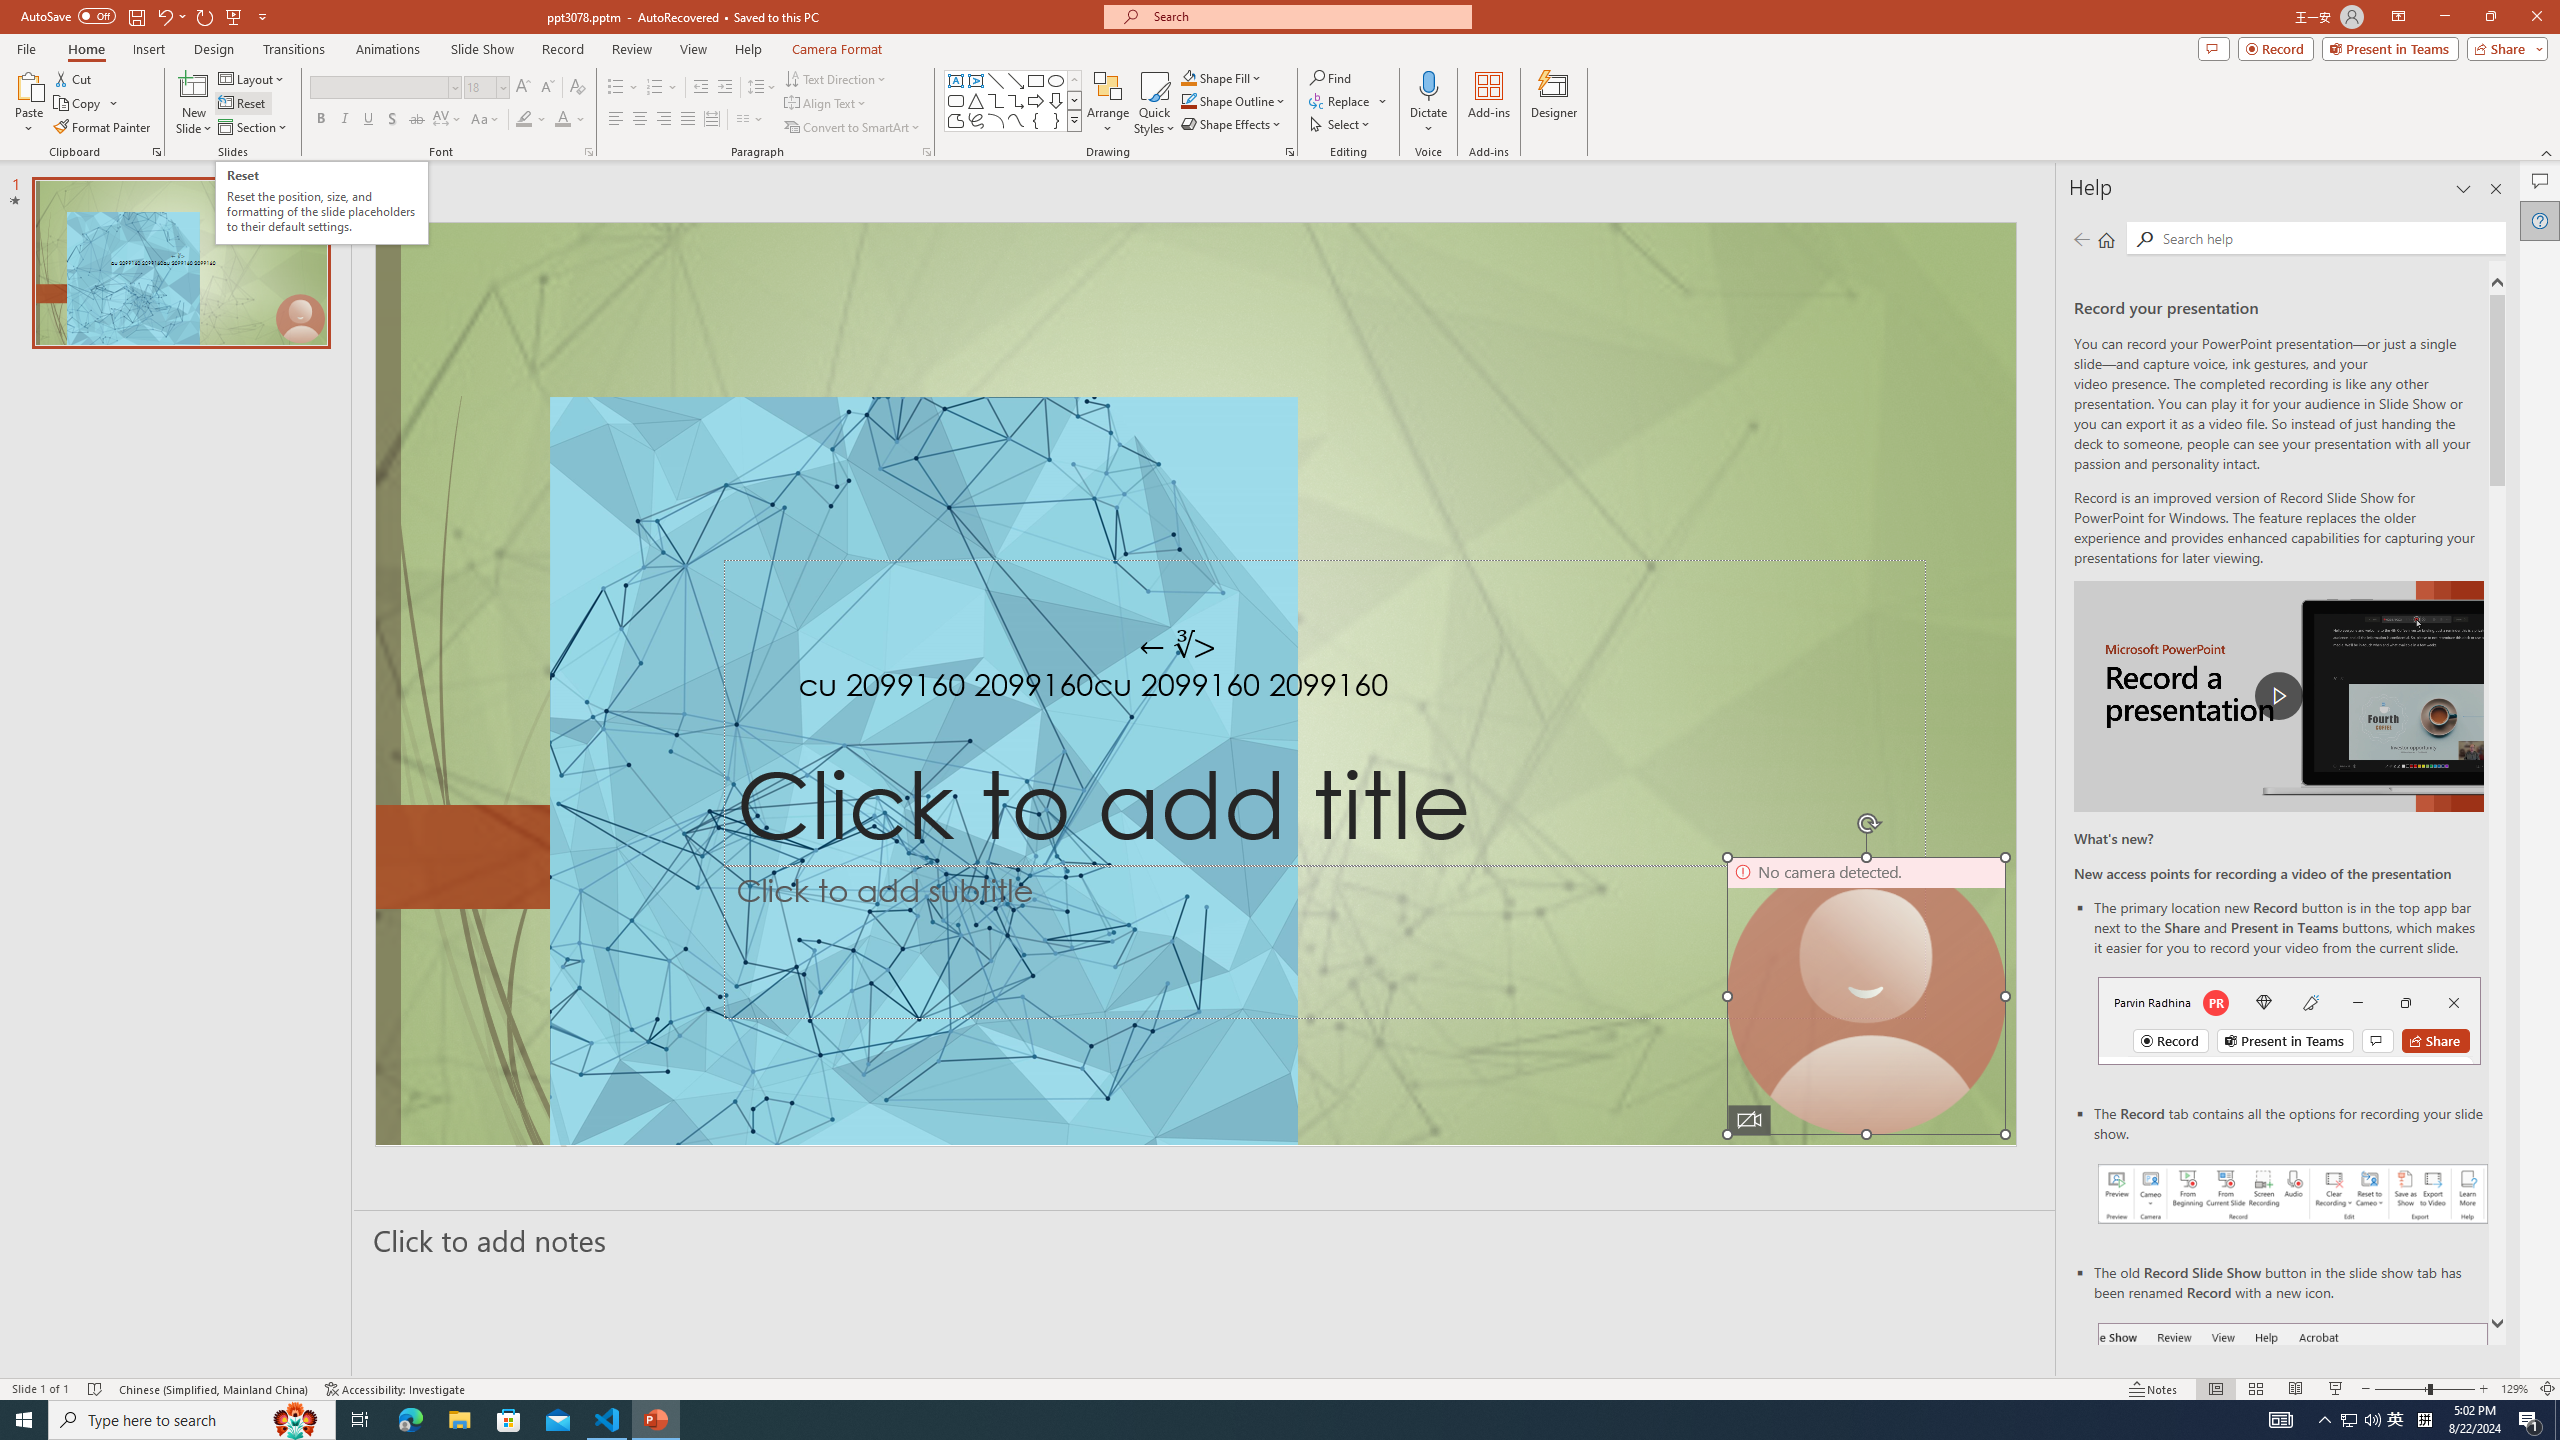 This screenshot has height=1440, width=2560. Describe the element at coordinates (384, 88) in the screenshot. I see `Font` at that location.